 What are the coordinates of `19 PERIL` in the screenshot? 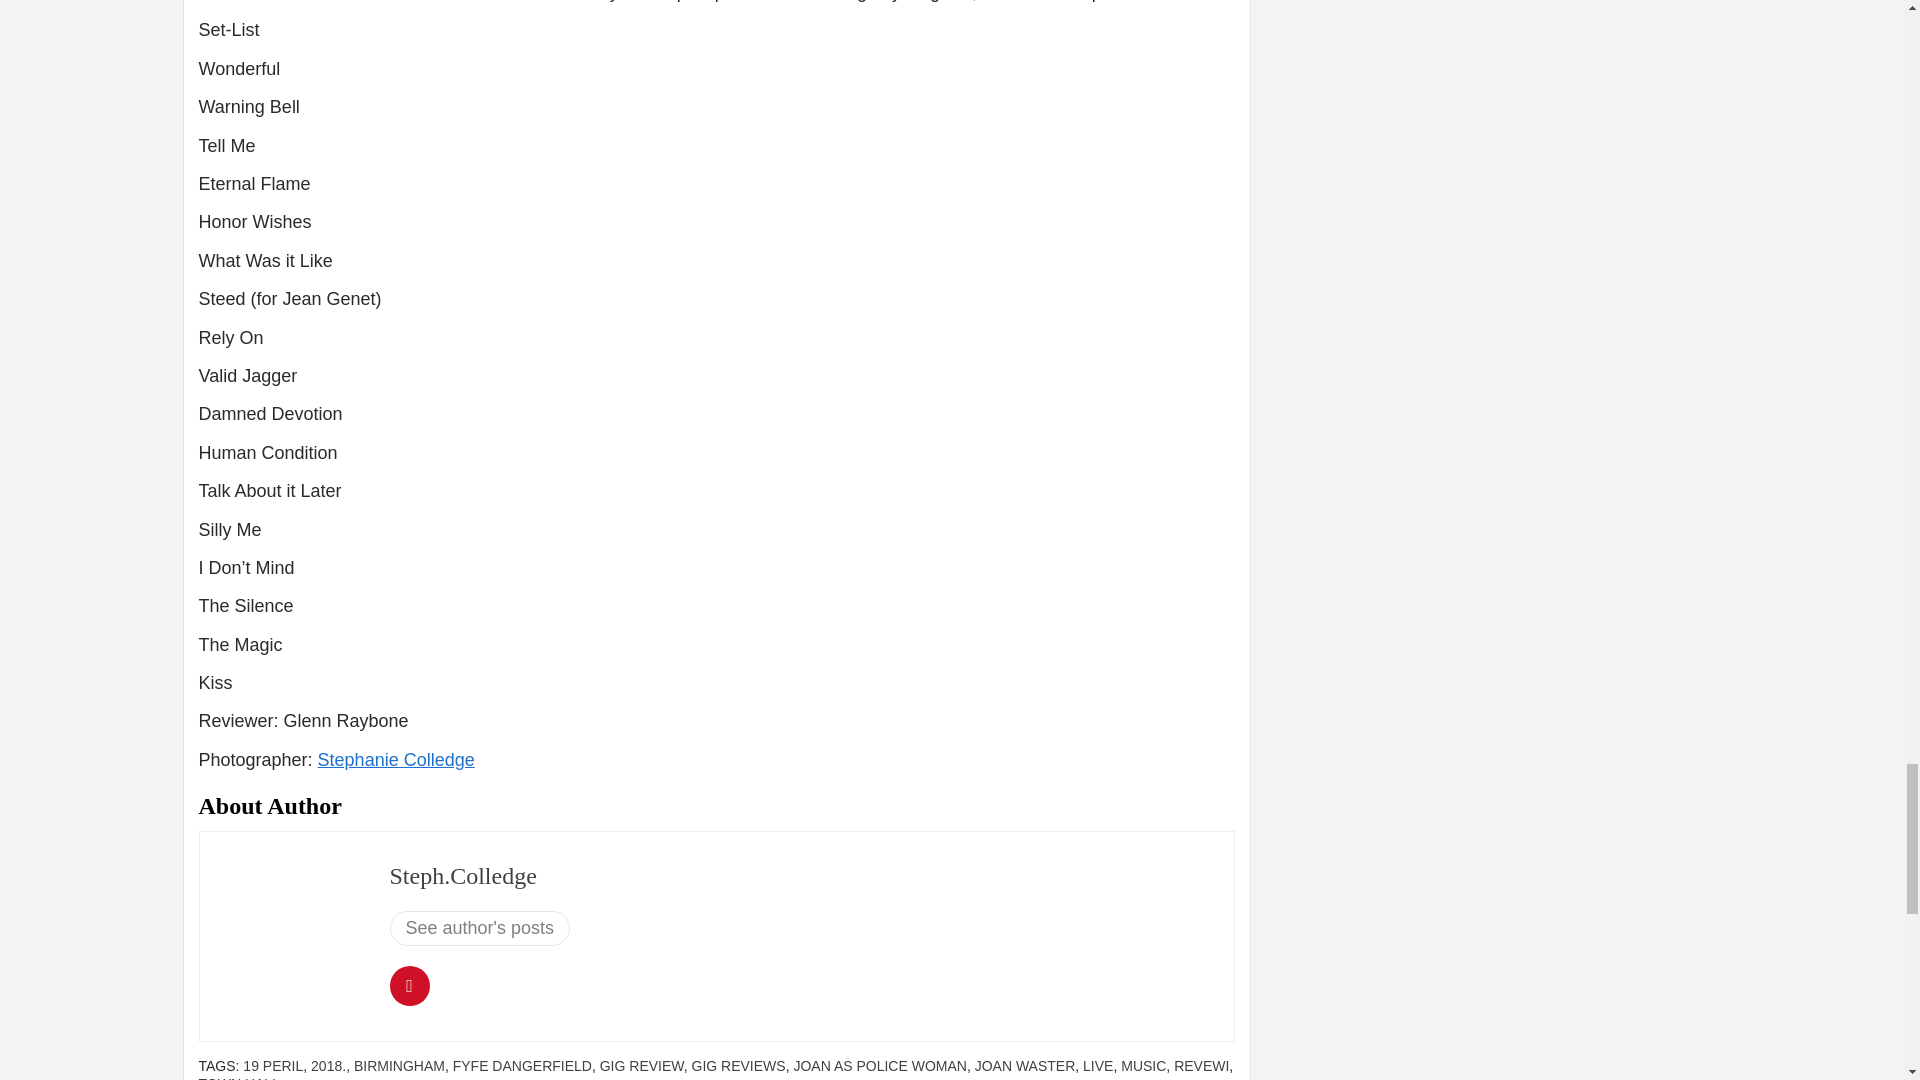 It's located at (273, 1066).